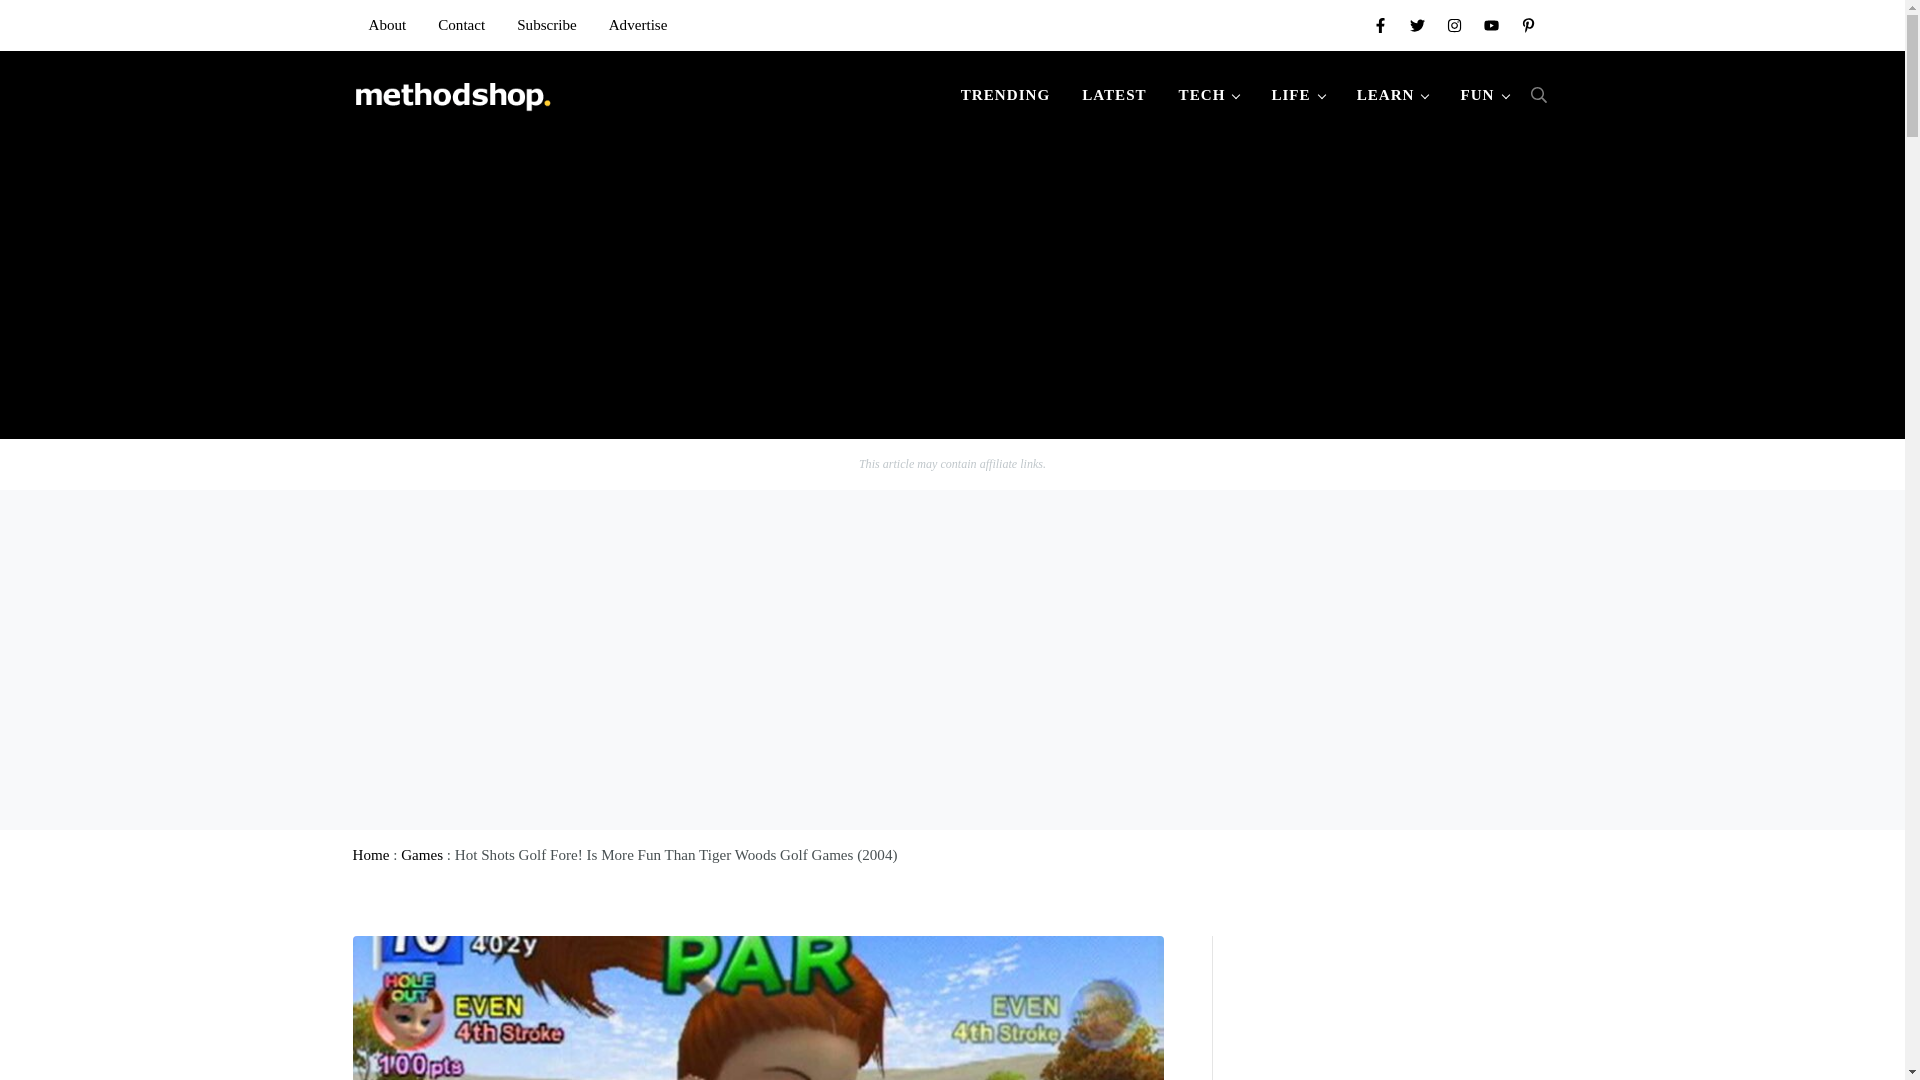 The width and height of the screenshot is (1920, 1080). Describe the element at coordinates (1209, 94) in the screenshot. I see `TECH` at that location.